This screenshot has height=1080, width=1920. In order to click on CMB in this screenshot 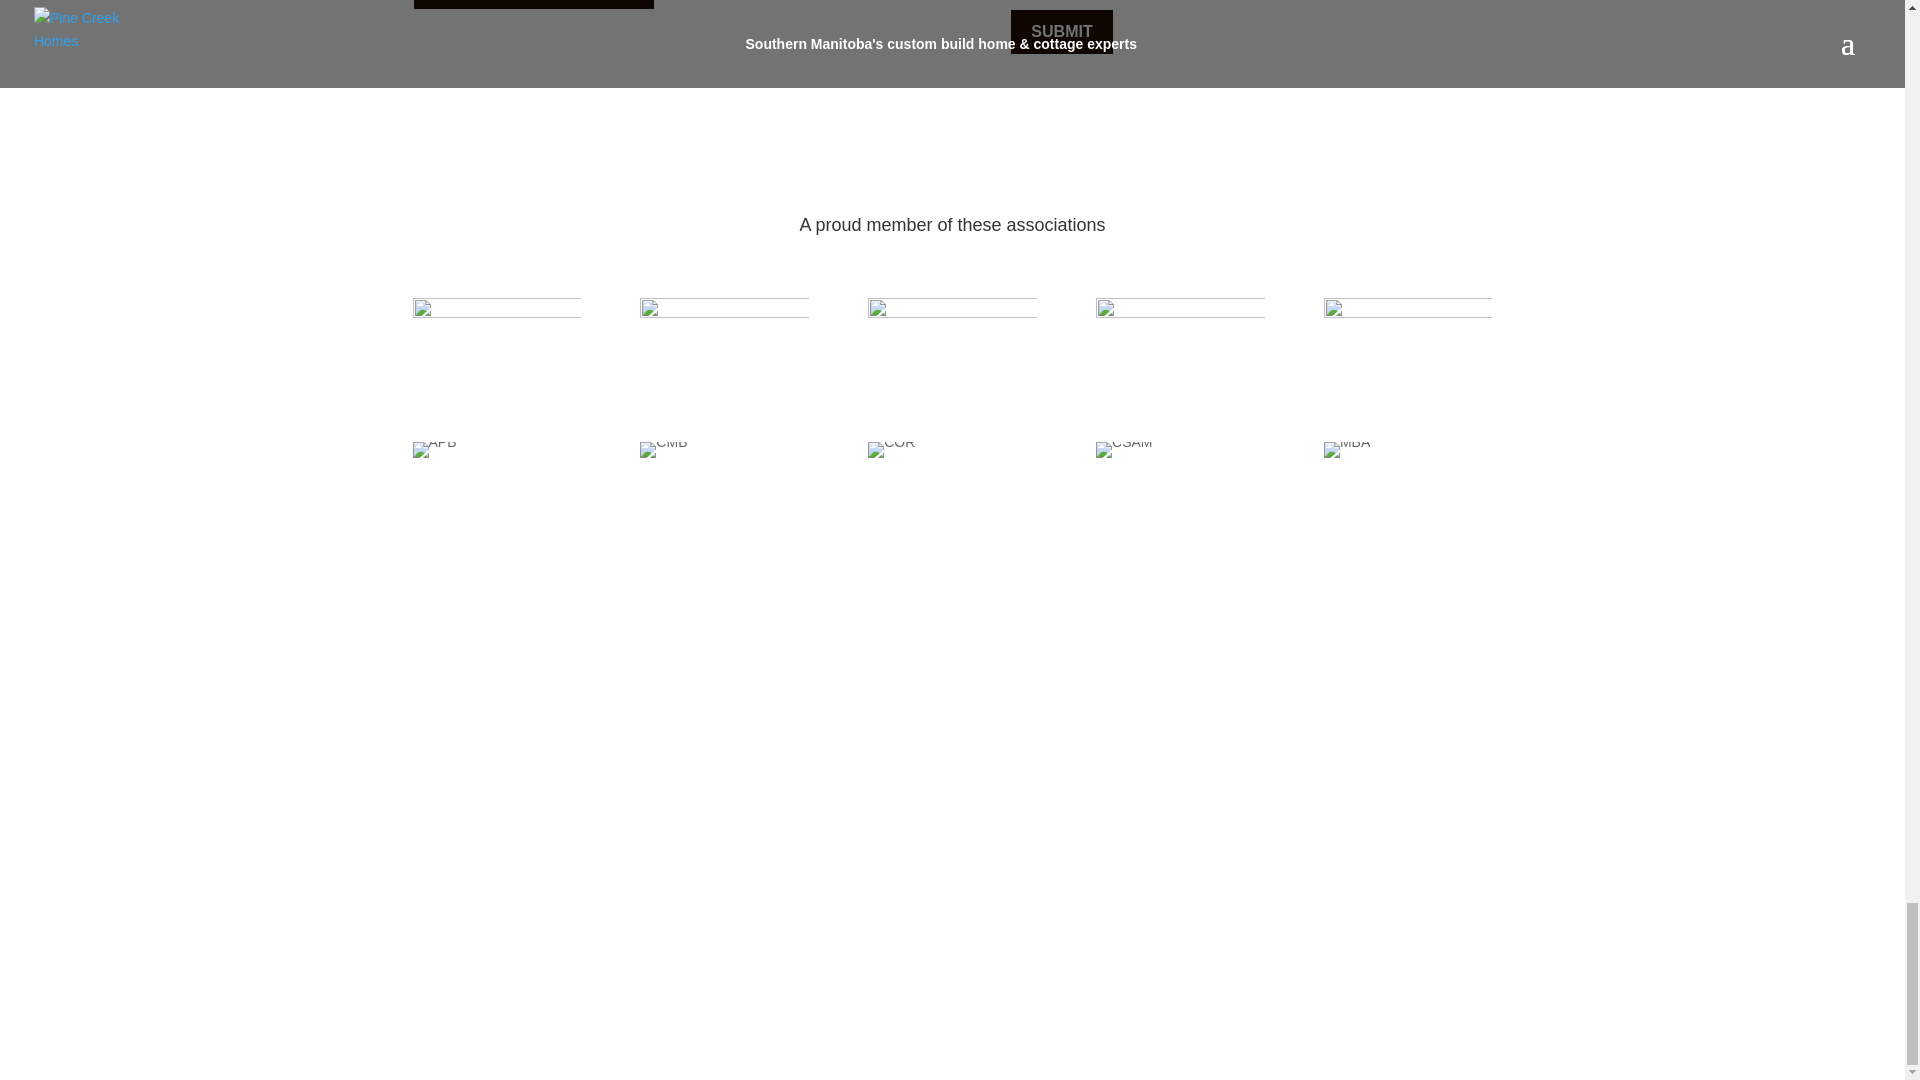, I will do `click(724, 342)`.